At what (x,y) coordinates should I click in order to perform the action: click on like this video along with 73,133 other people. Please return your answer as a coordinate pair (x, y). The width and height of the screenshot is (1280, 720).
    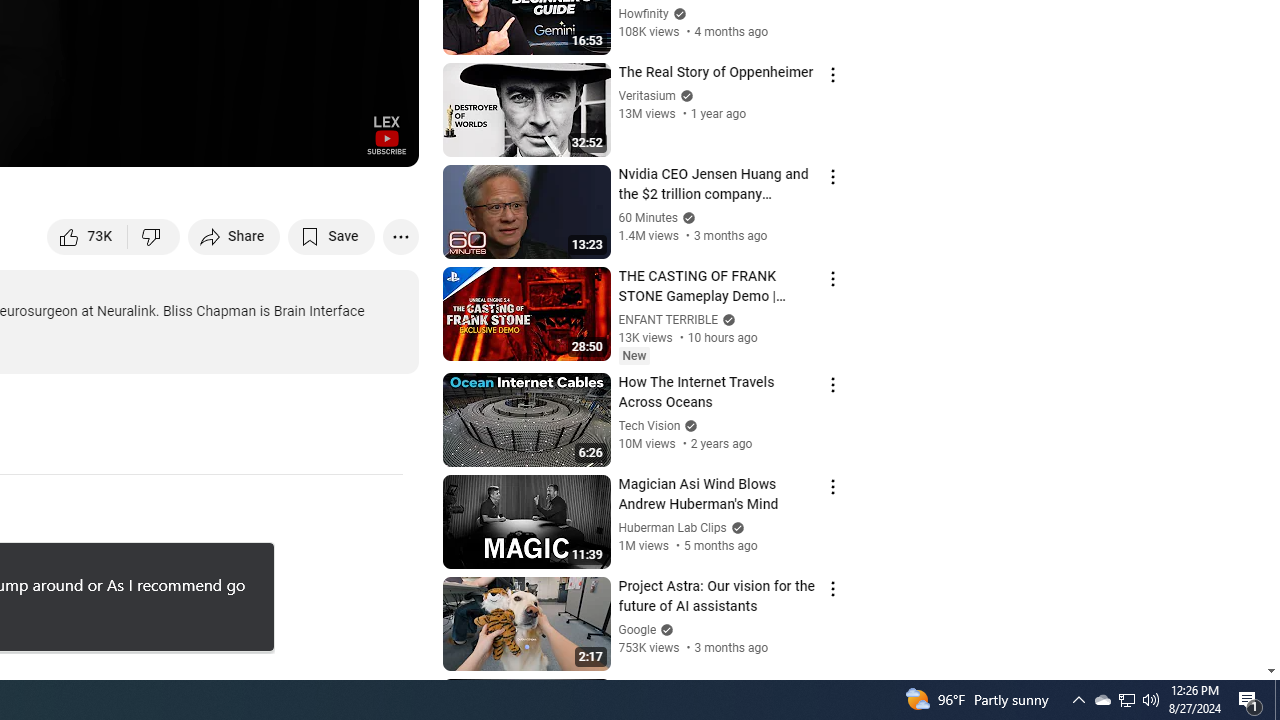
    Looking at the image, I should click on (88, 236).